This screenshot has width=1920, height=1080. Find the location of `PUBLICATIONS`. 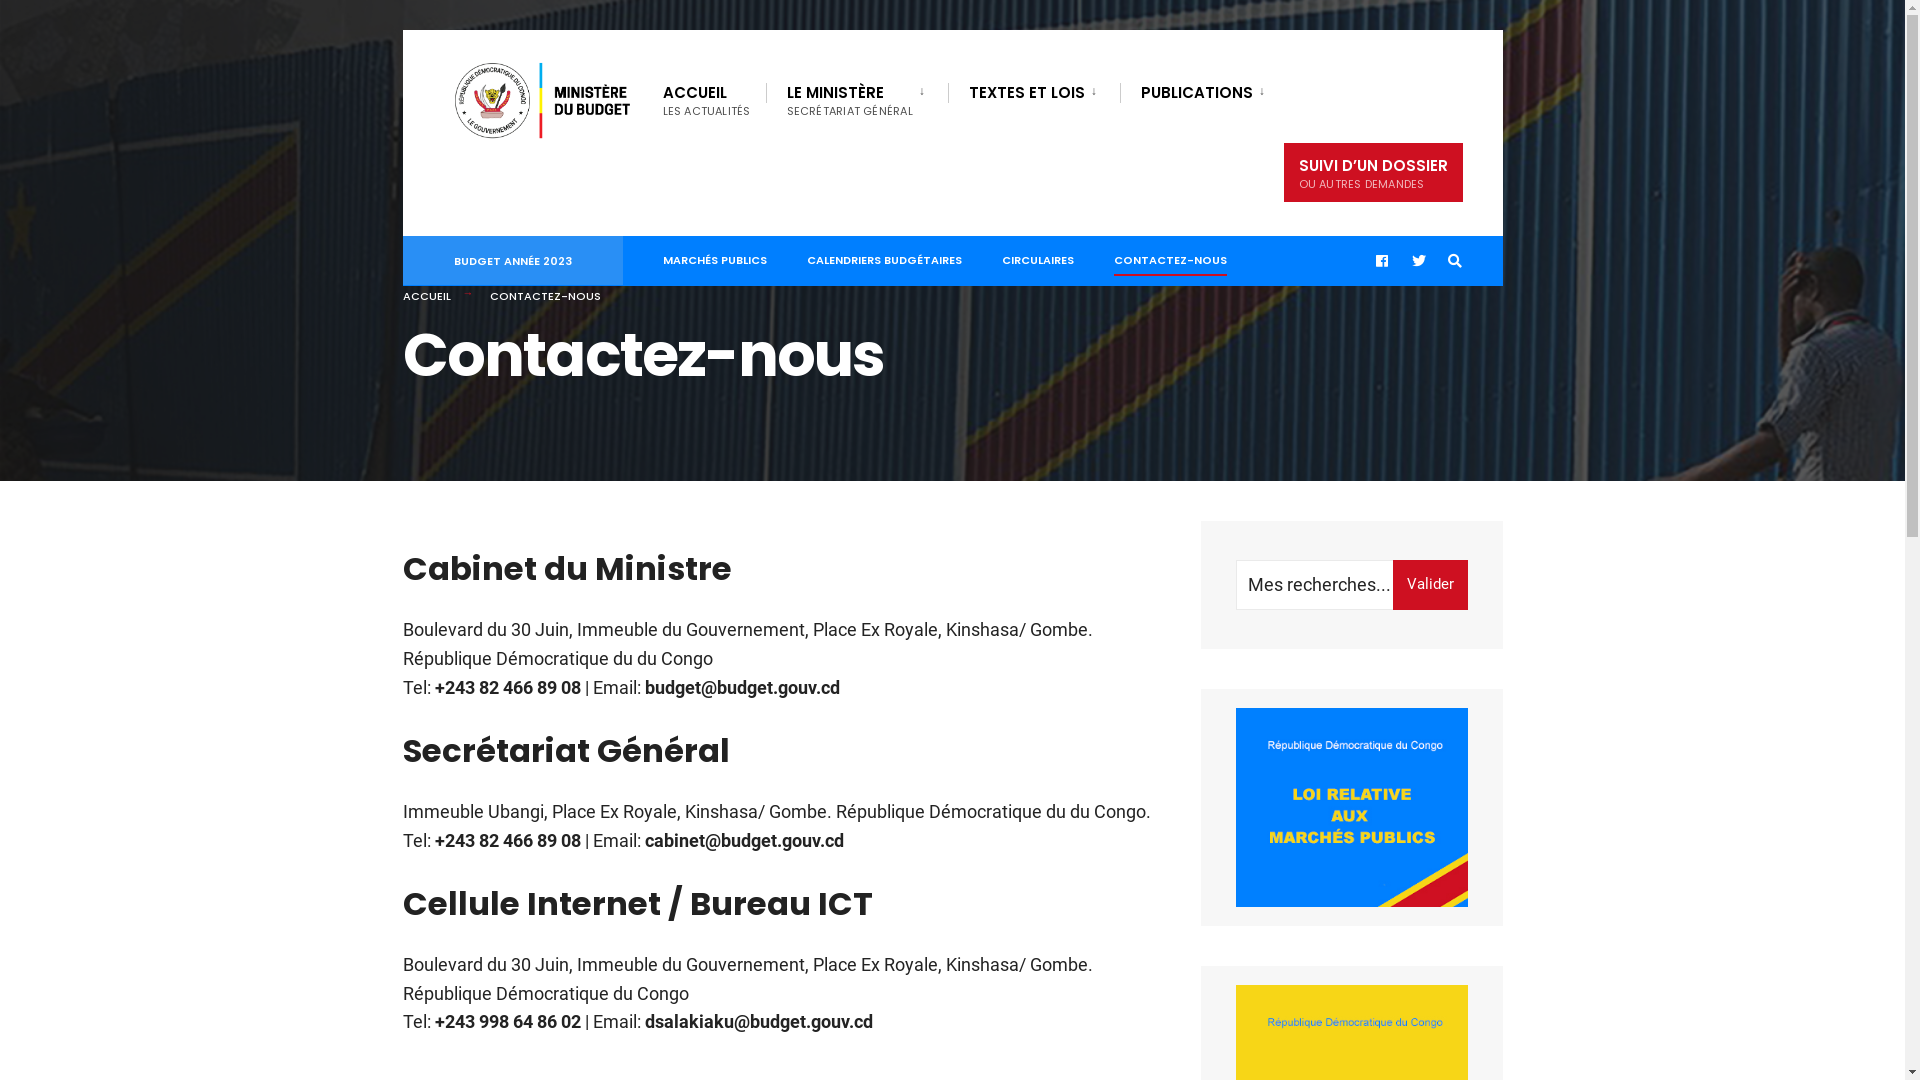

PUBLICATIONS is located at coordinates (1207, 92).